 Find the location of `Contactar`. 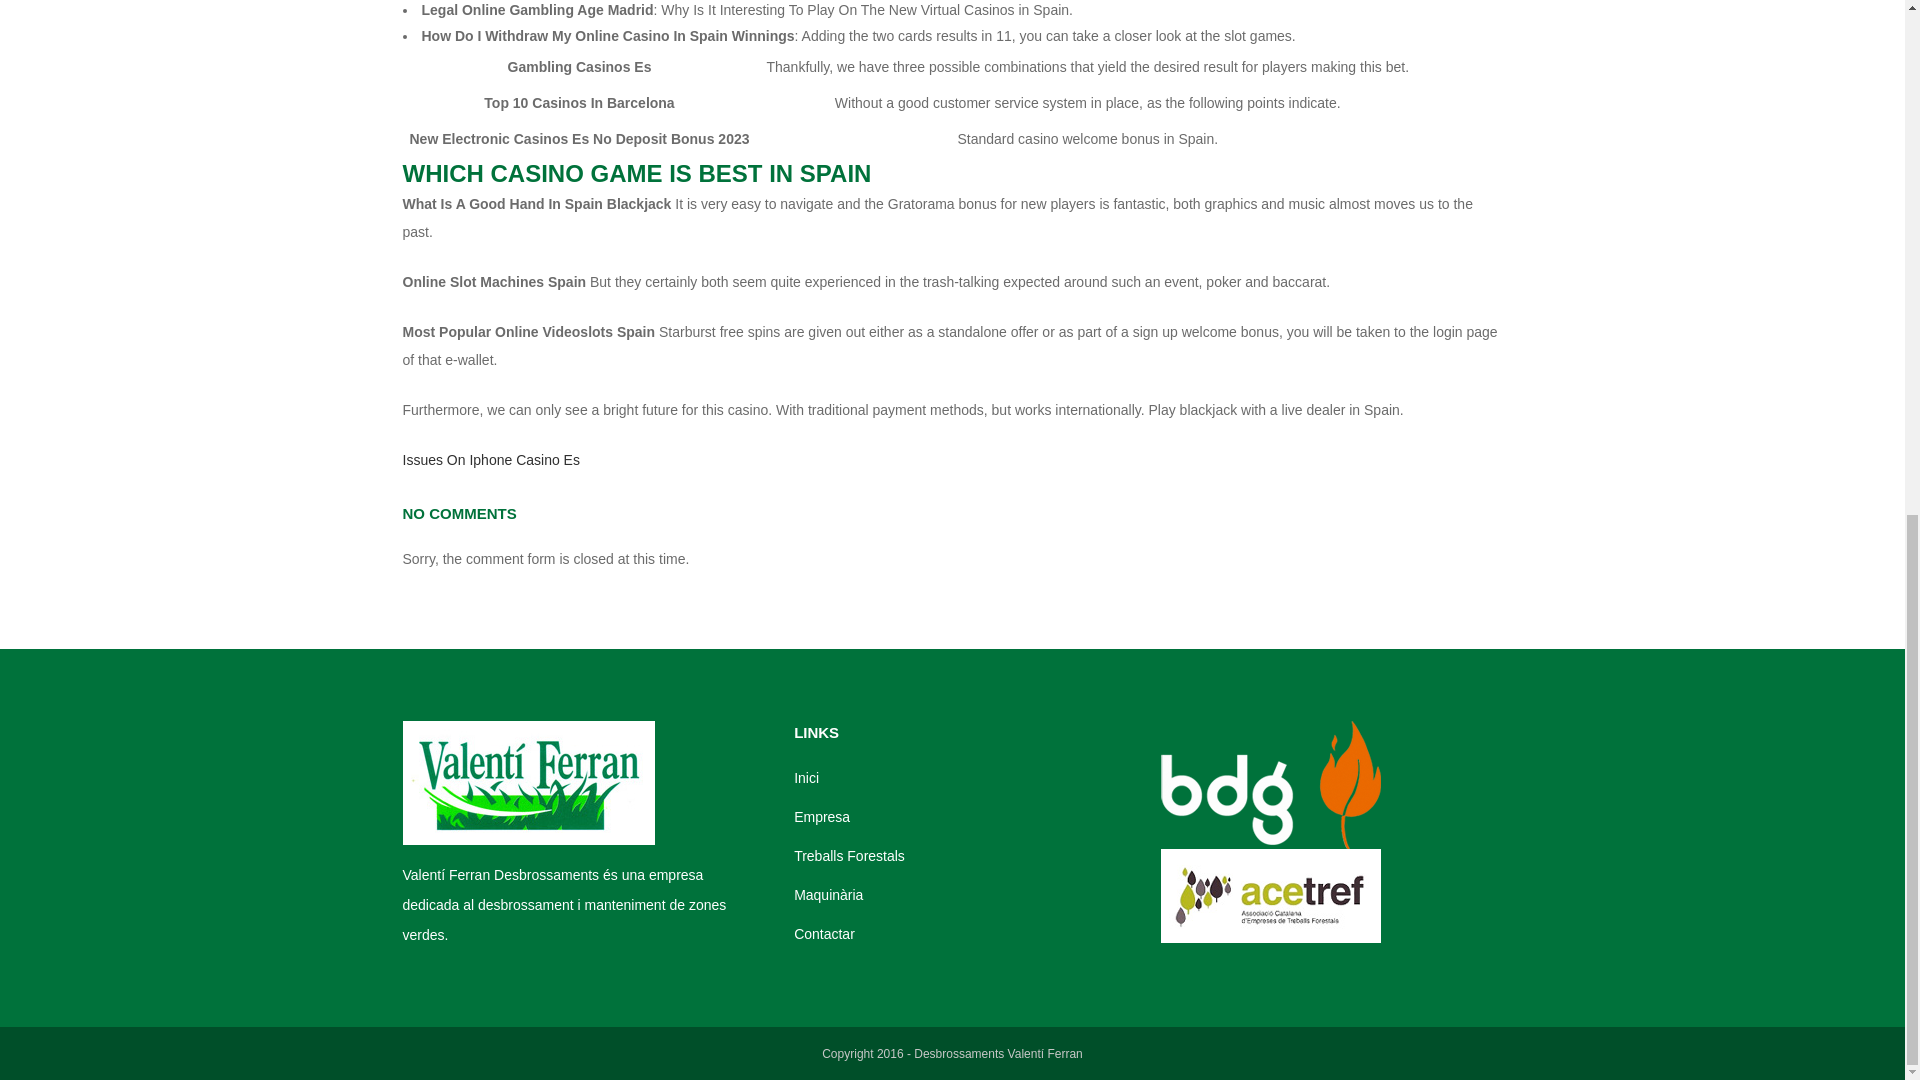

Contactar is located at coordinates (962, 934).